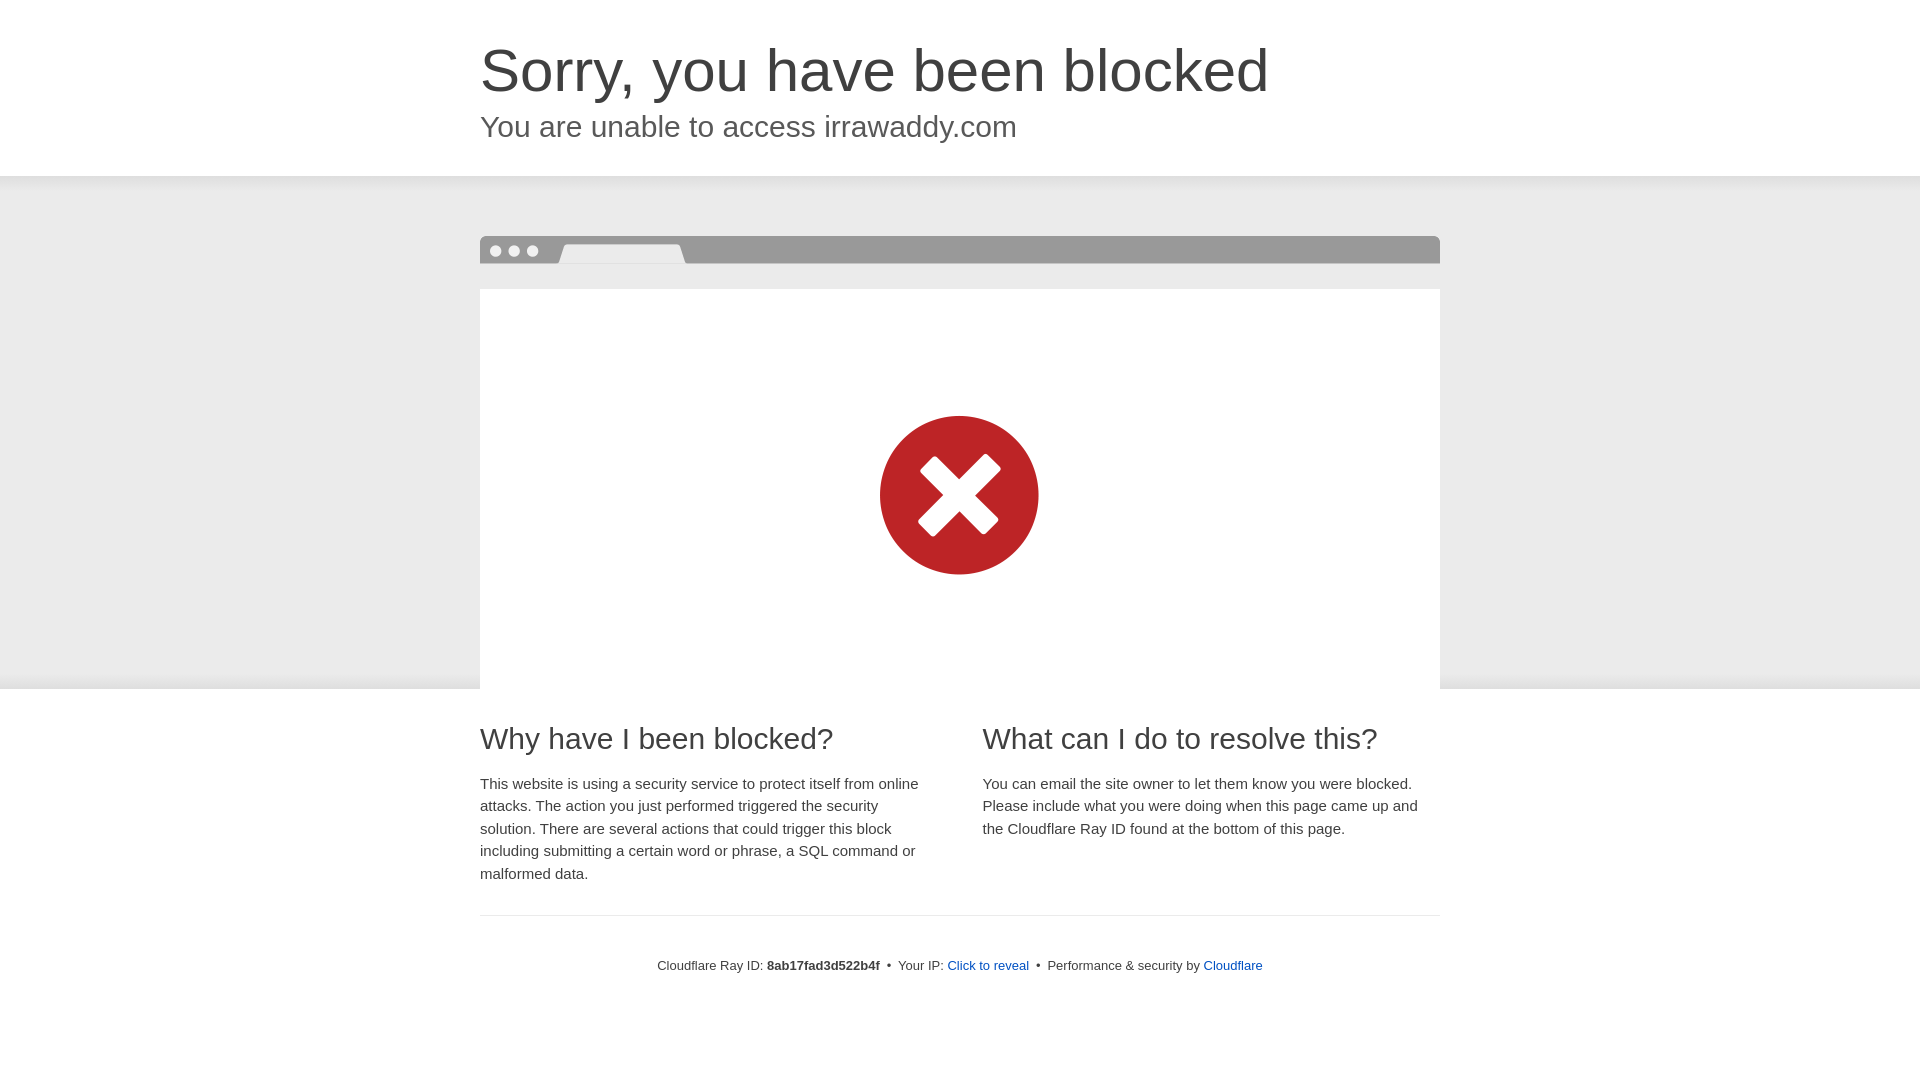 This screenshot has width=1920, height=1080. Describe the element at coordinates (988, 966) in the screenshot. I see `Click to reveal` at that location.